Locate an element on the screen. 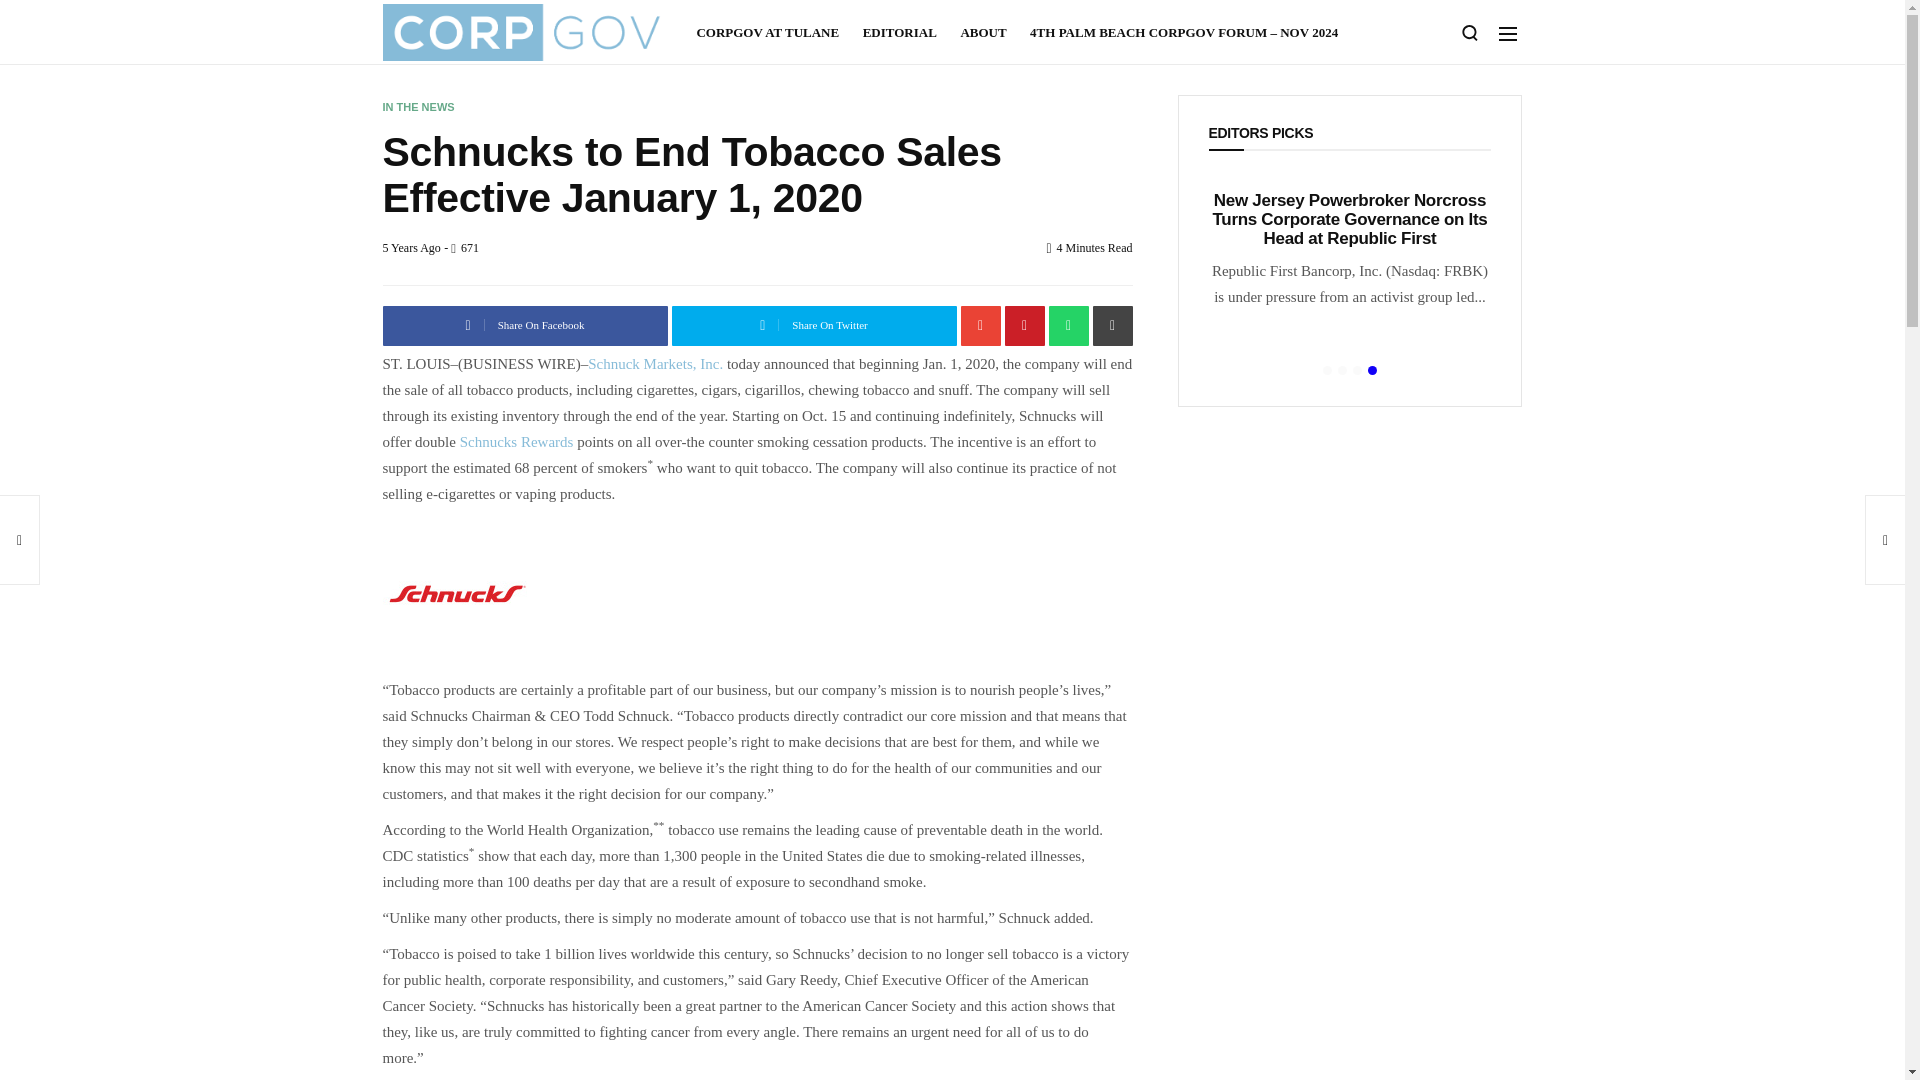 This screenshot has width=1920, height=1080. 5 Years Ago is located at coordinates (410, 247).